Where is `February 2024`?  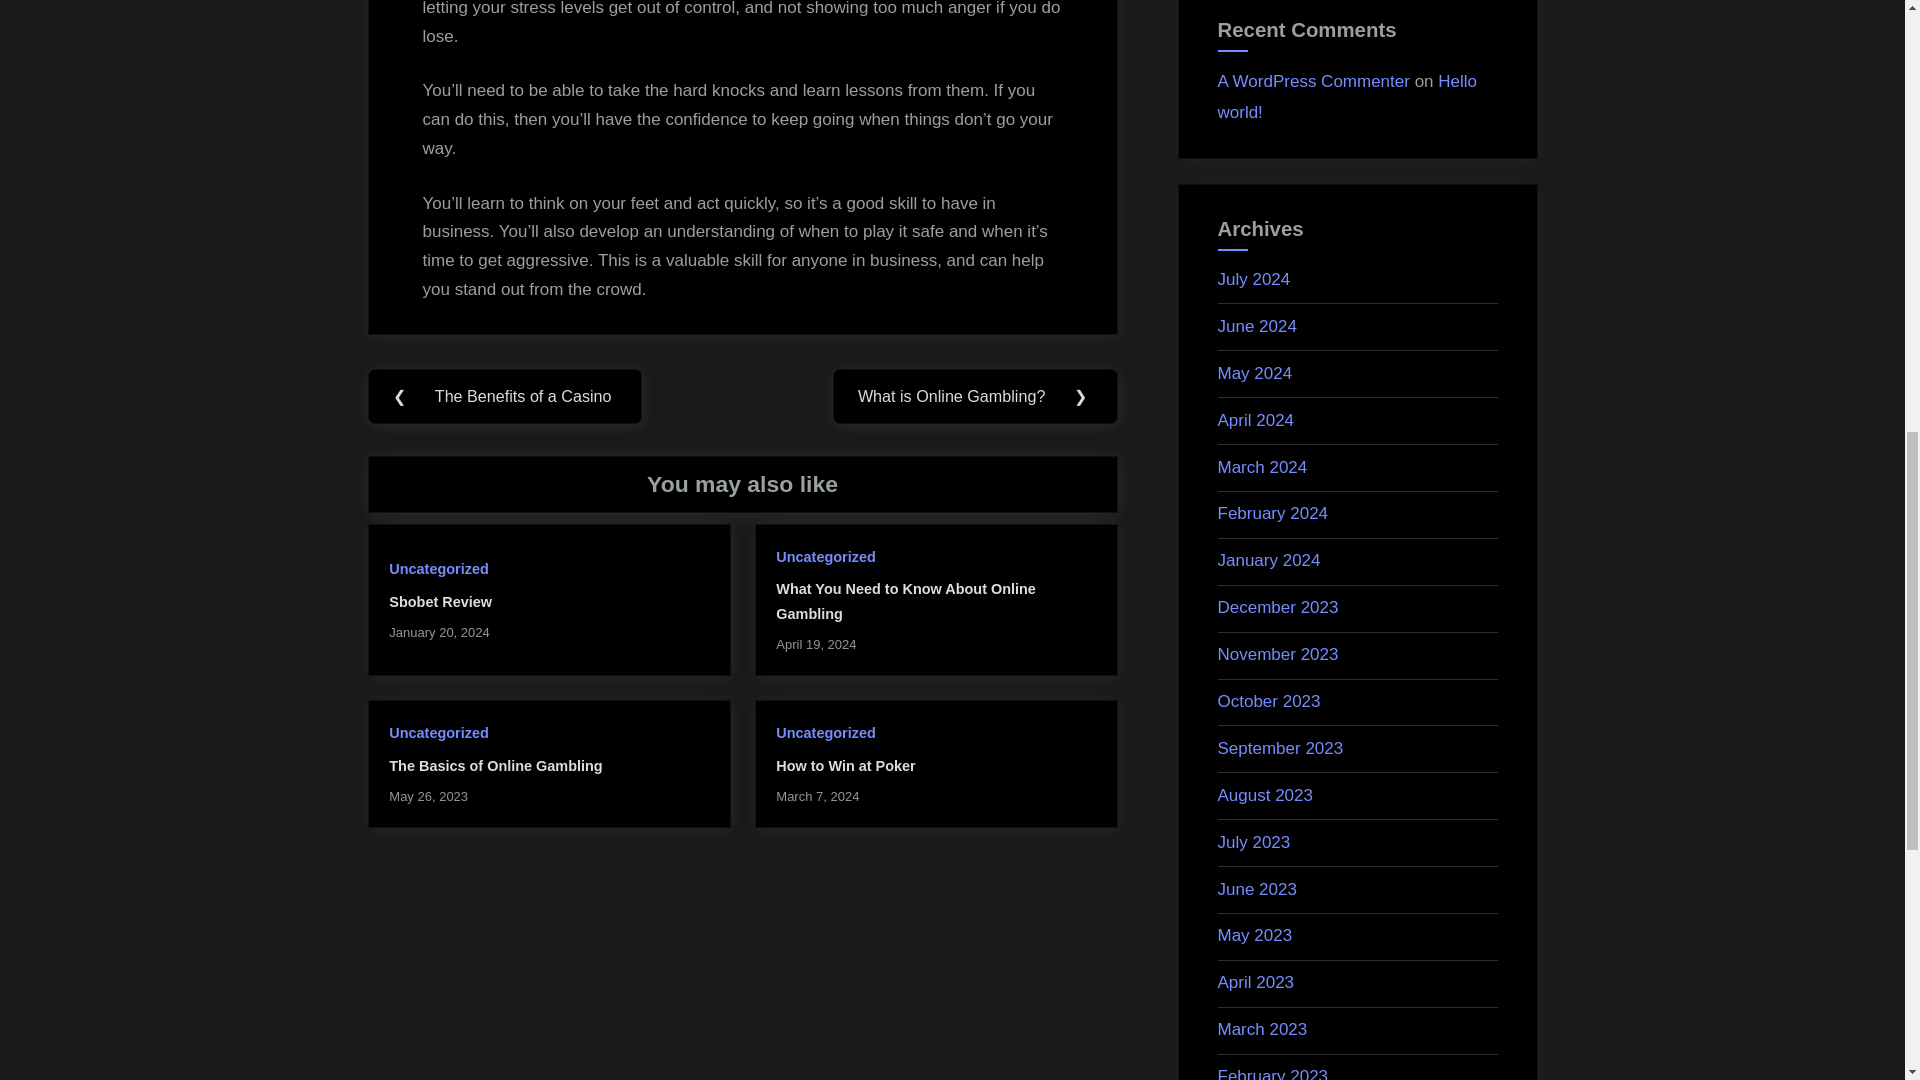 February 2024 is located at coordinates (1272, 513).